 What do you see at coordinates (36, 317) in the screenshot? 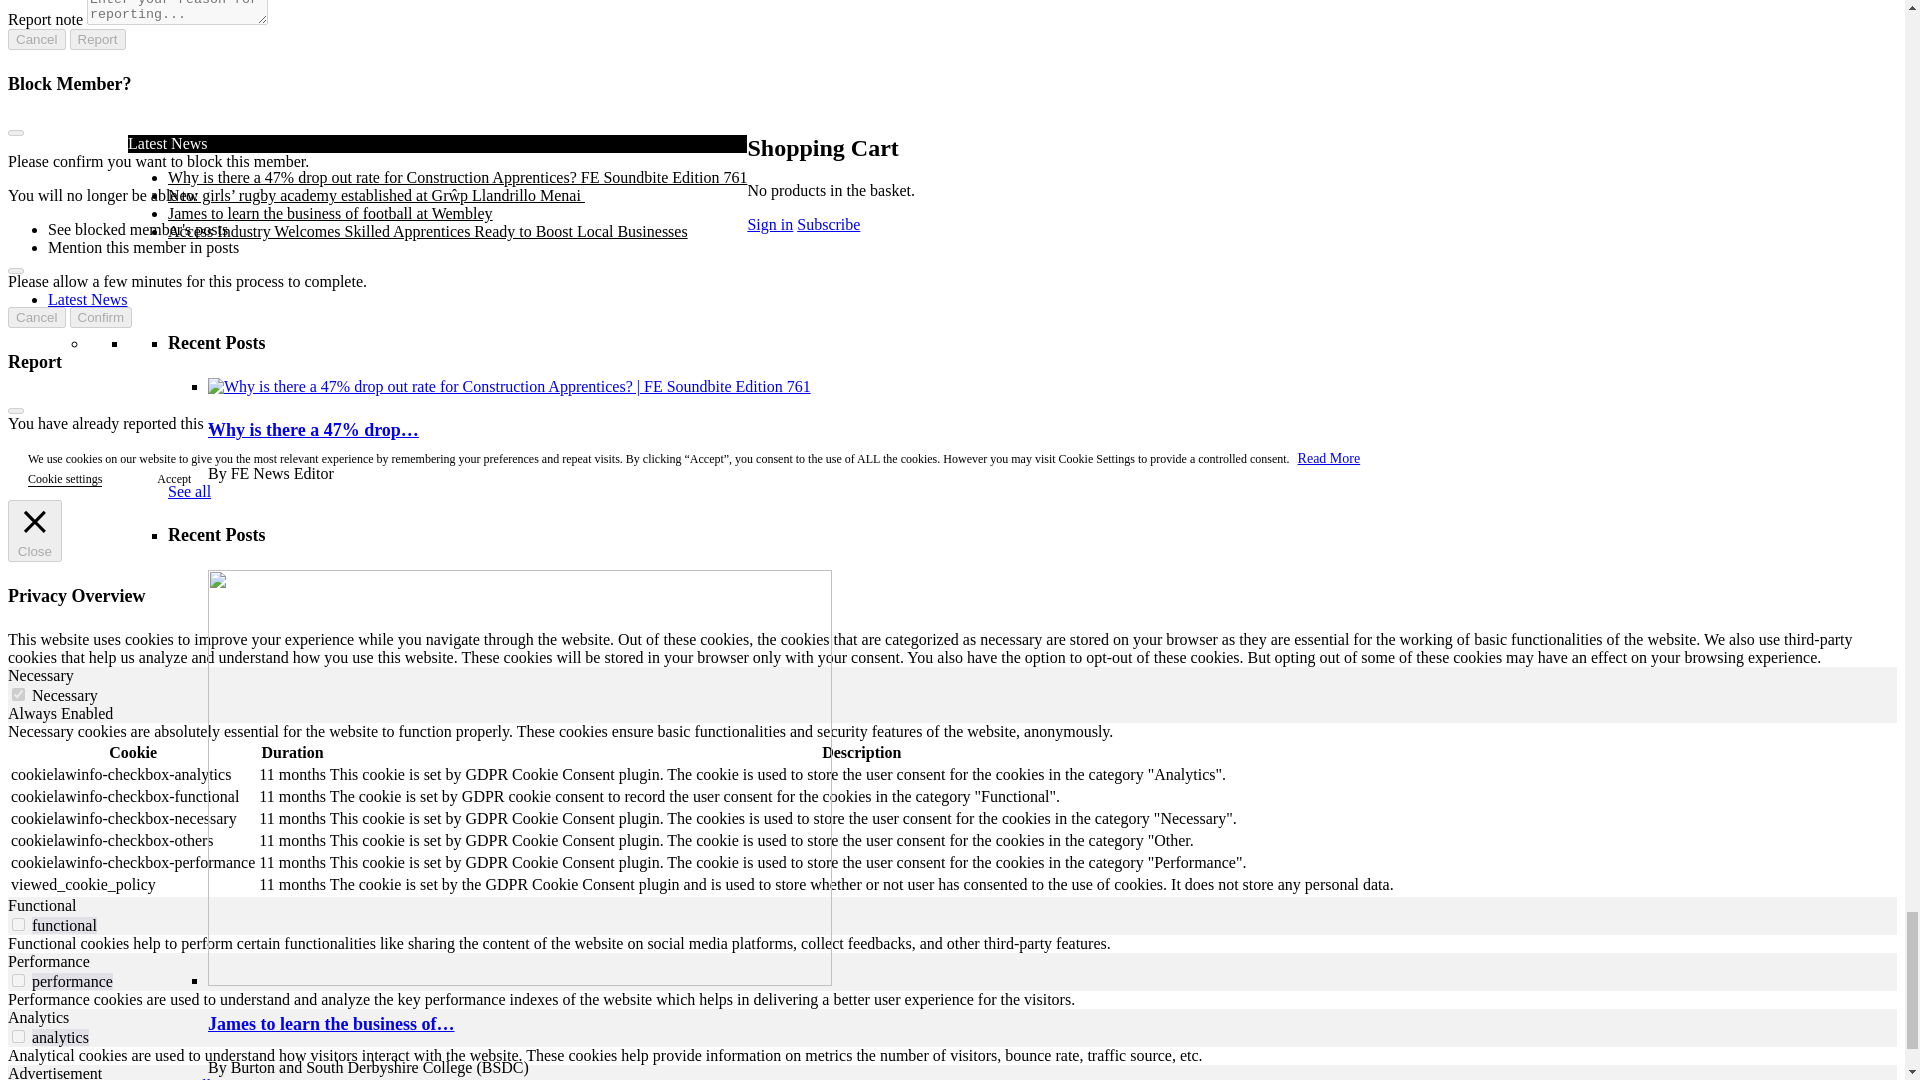
I see `Cancel` at bounding box center [36, 317].